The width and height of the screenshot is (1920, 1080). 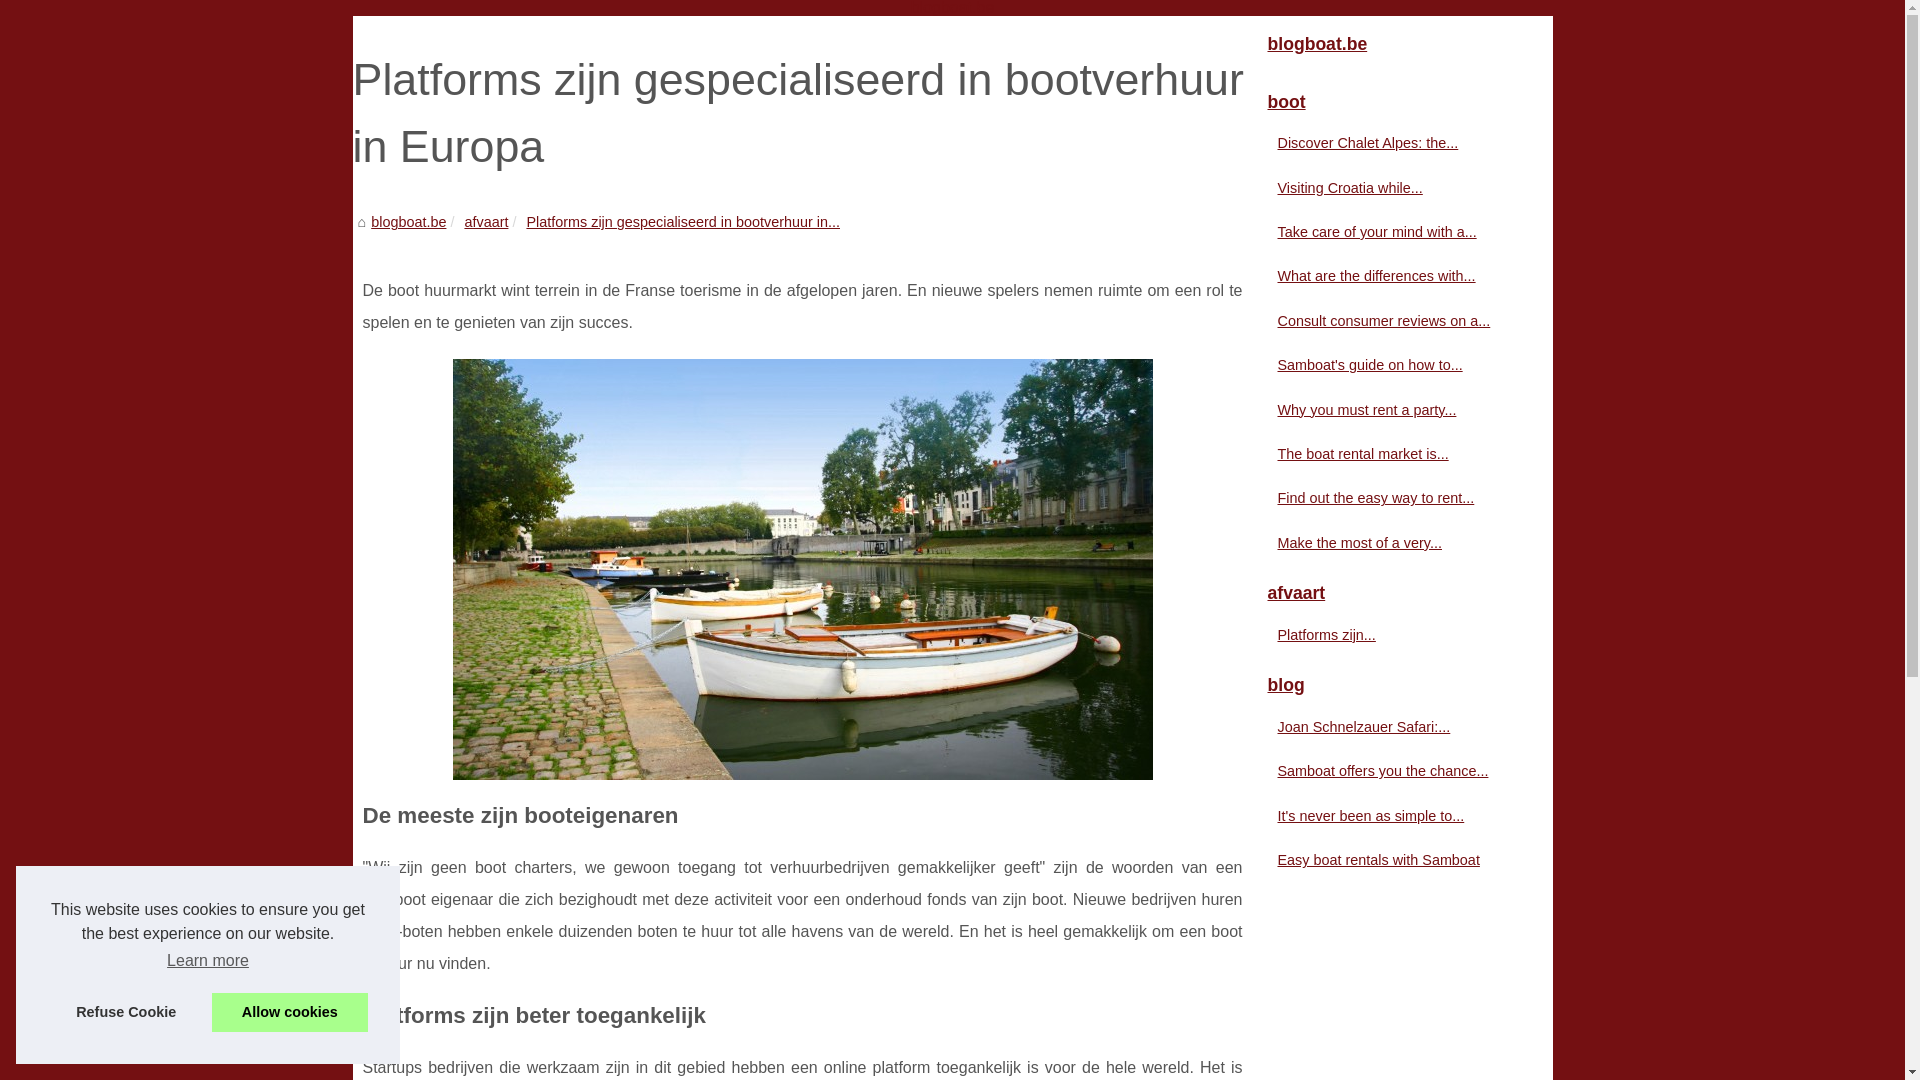 What do you see at coordinates (1392, 276) in the screenshot?
I see `What are the differences with...` at bounding box center [1392, 276].